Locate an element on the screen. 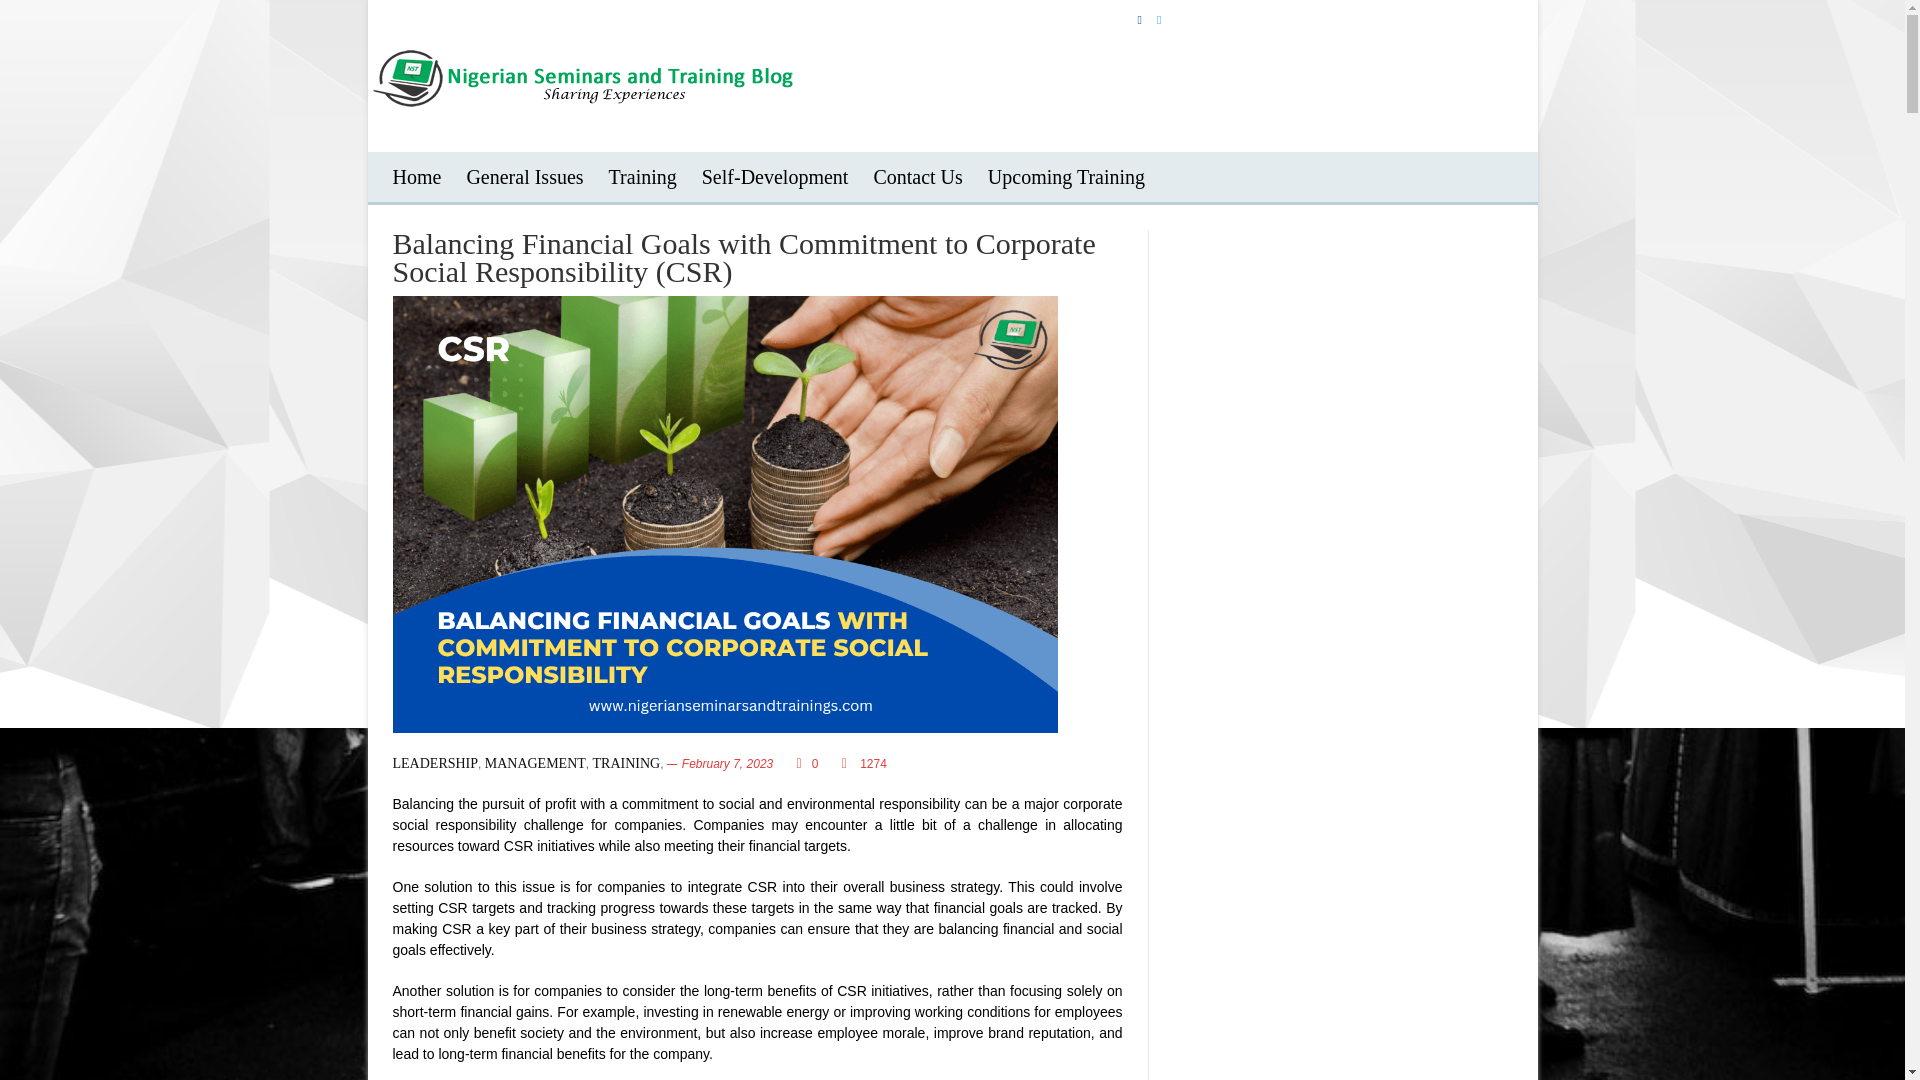 The image size is (1920, 1080). LEADERSHIP is located at coordinates (434, 764).